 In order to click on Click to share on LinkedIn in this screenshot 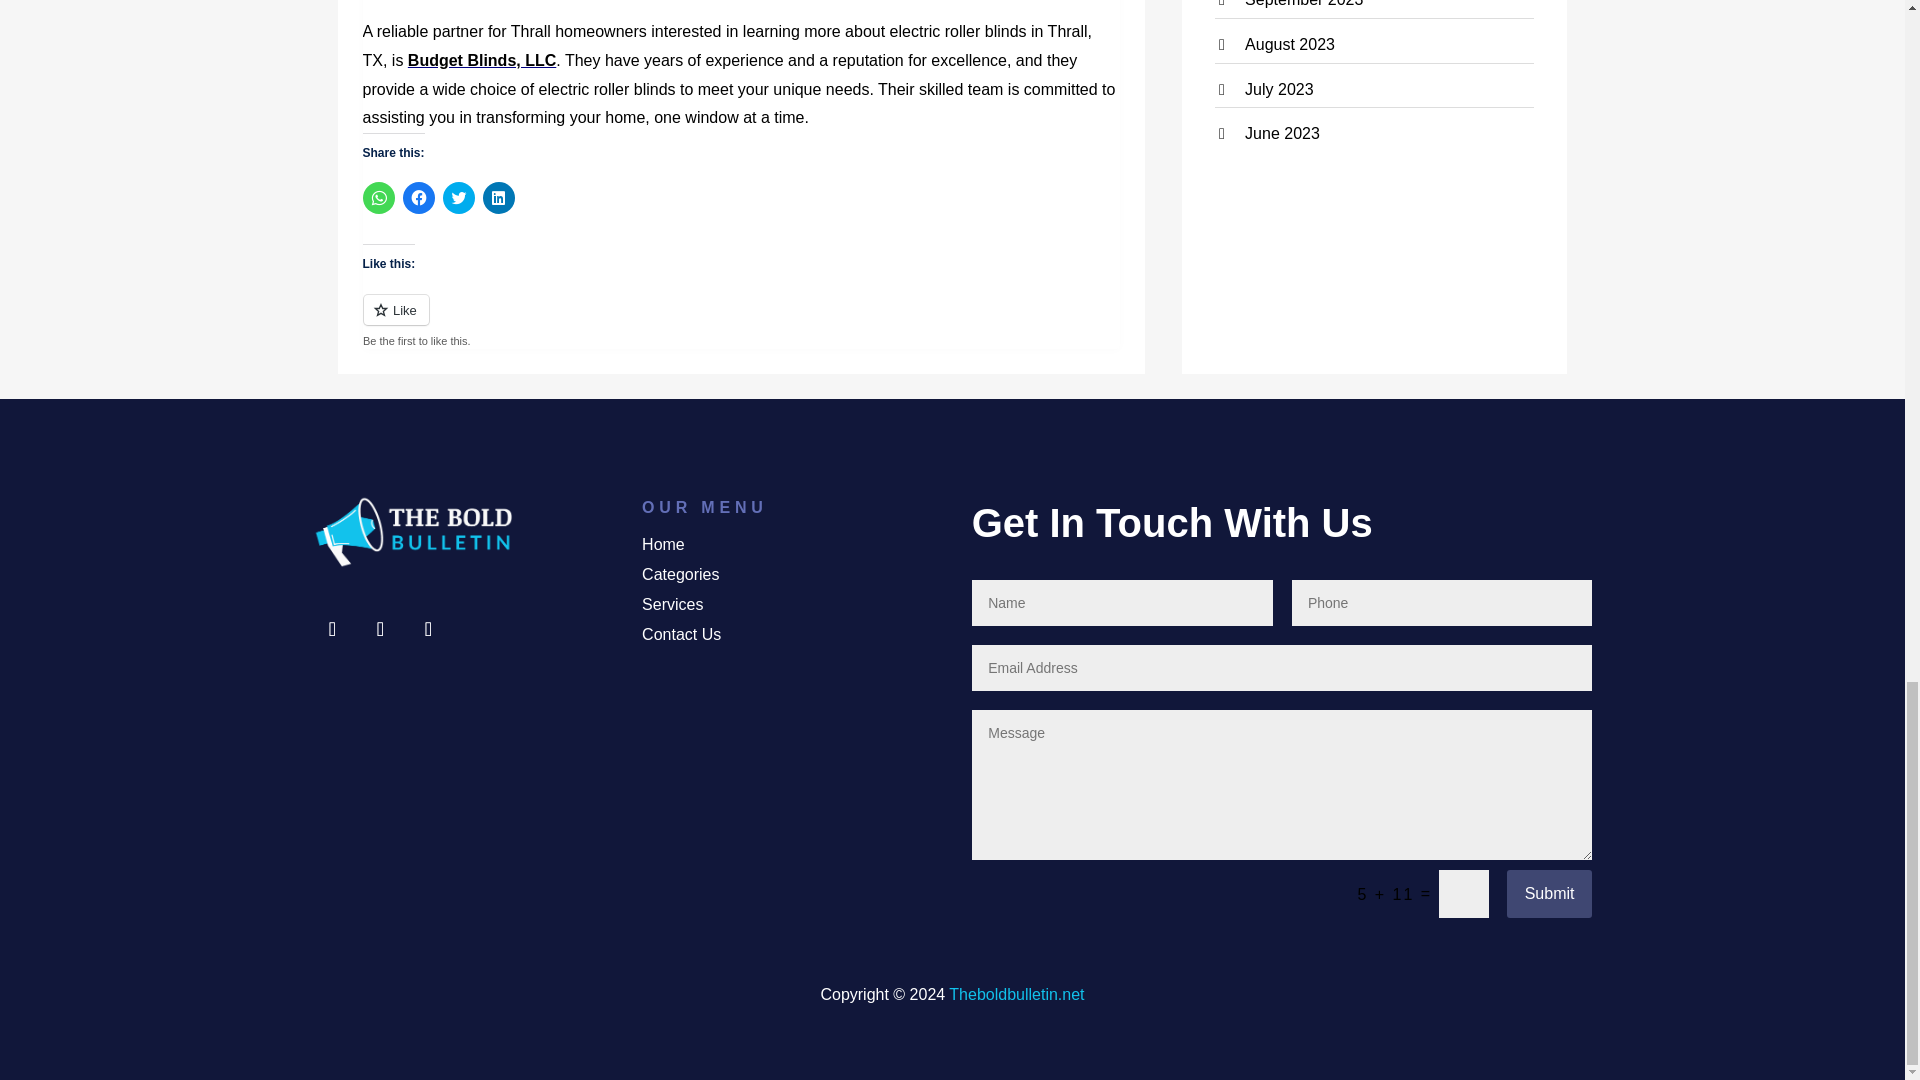, I will do `click(498, 198)`.